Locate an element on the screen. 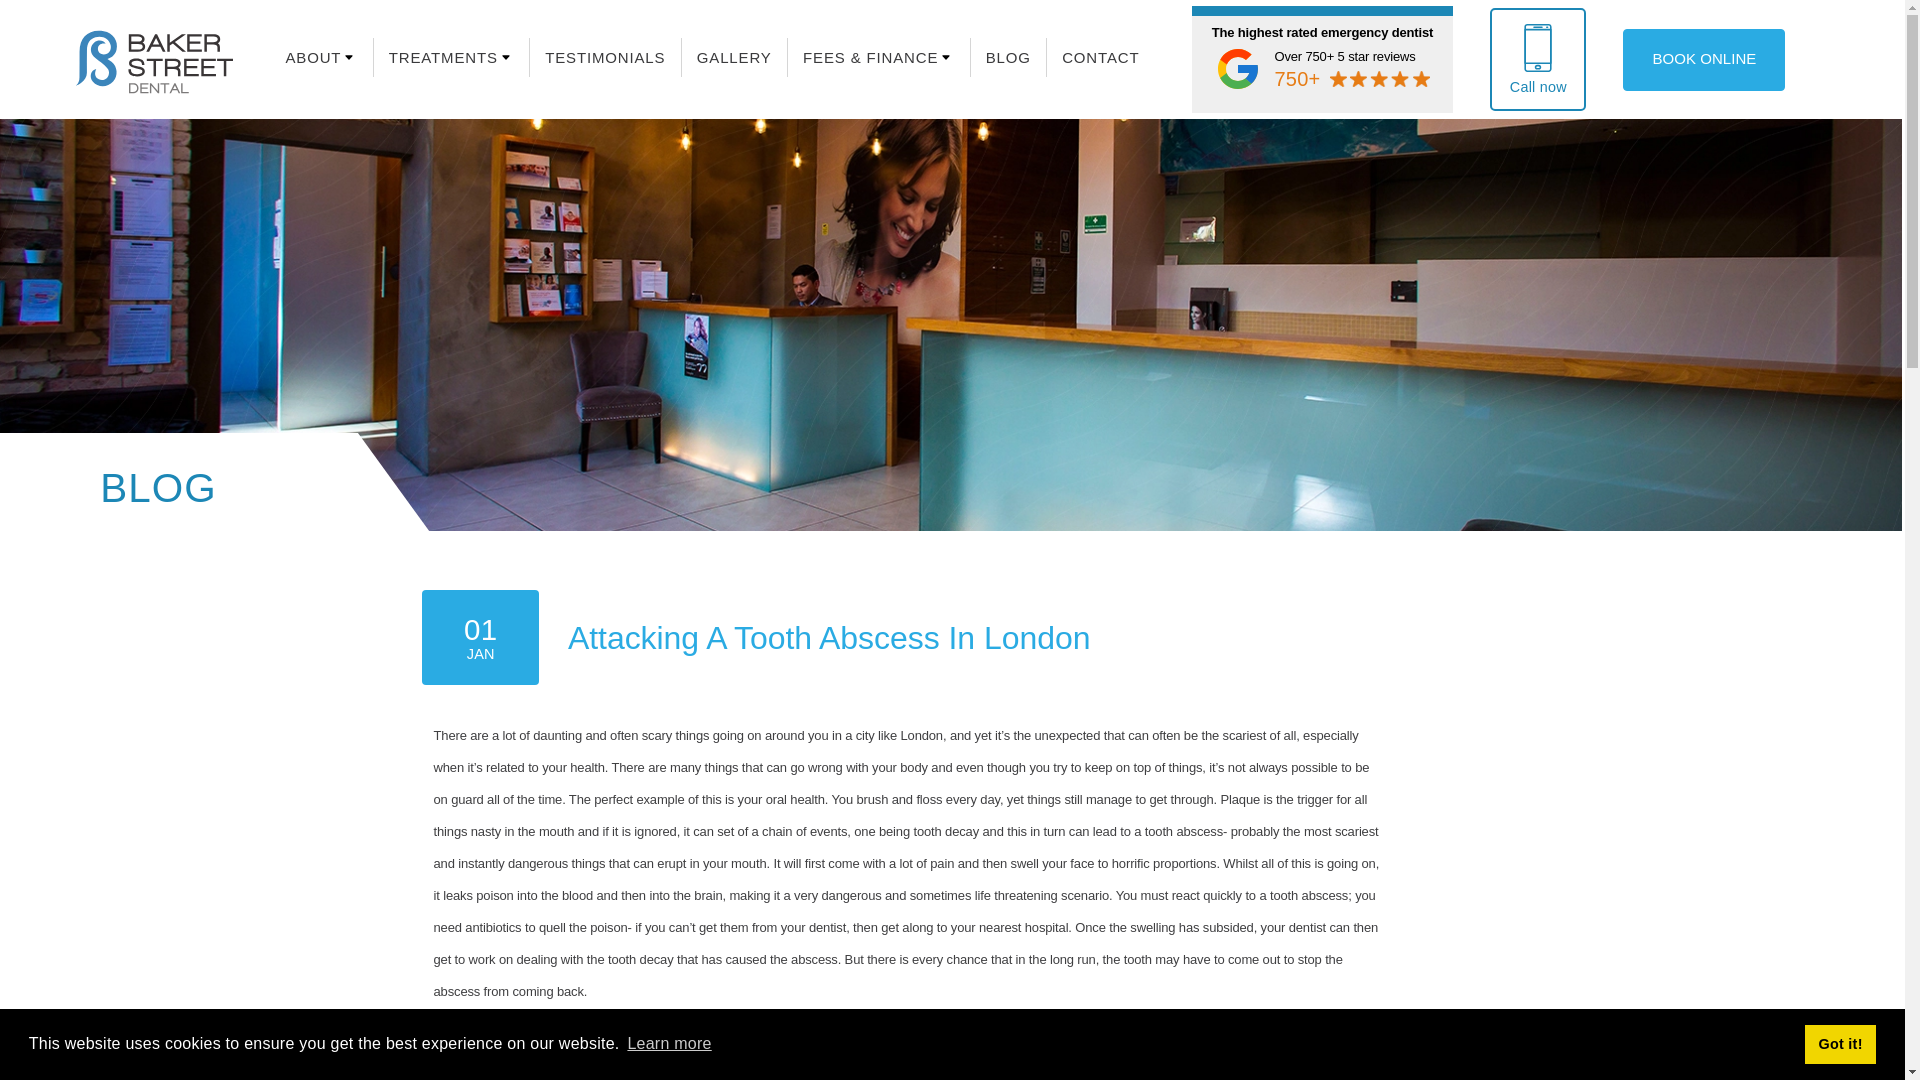 The width and height of the screenshot is (1920, 1080). Learn more is located at coordinates (669, 1044).